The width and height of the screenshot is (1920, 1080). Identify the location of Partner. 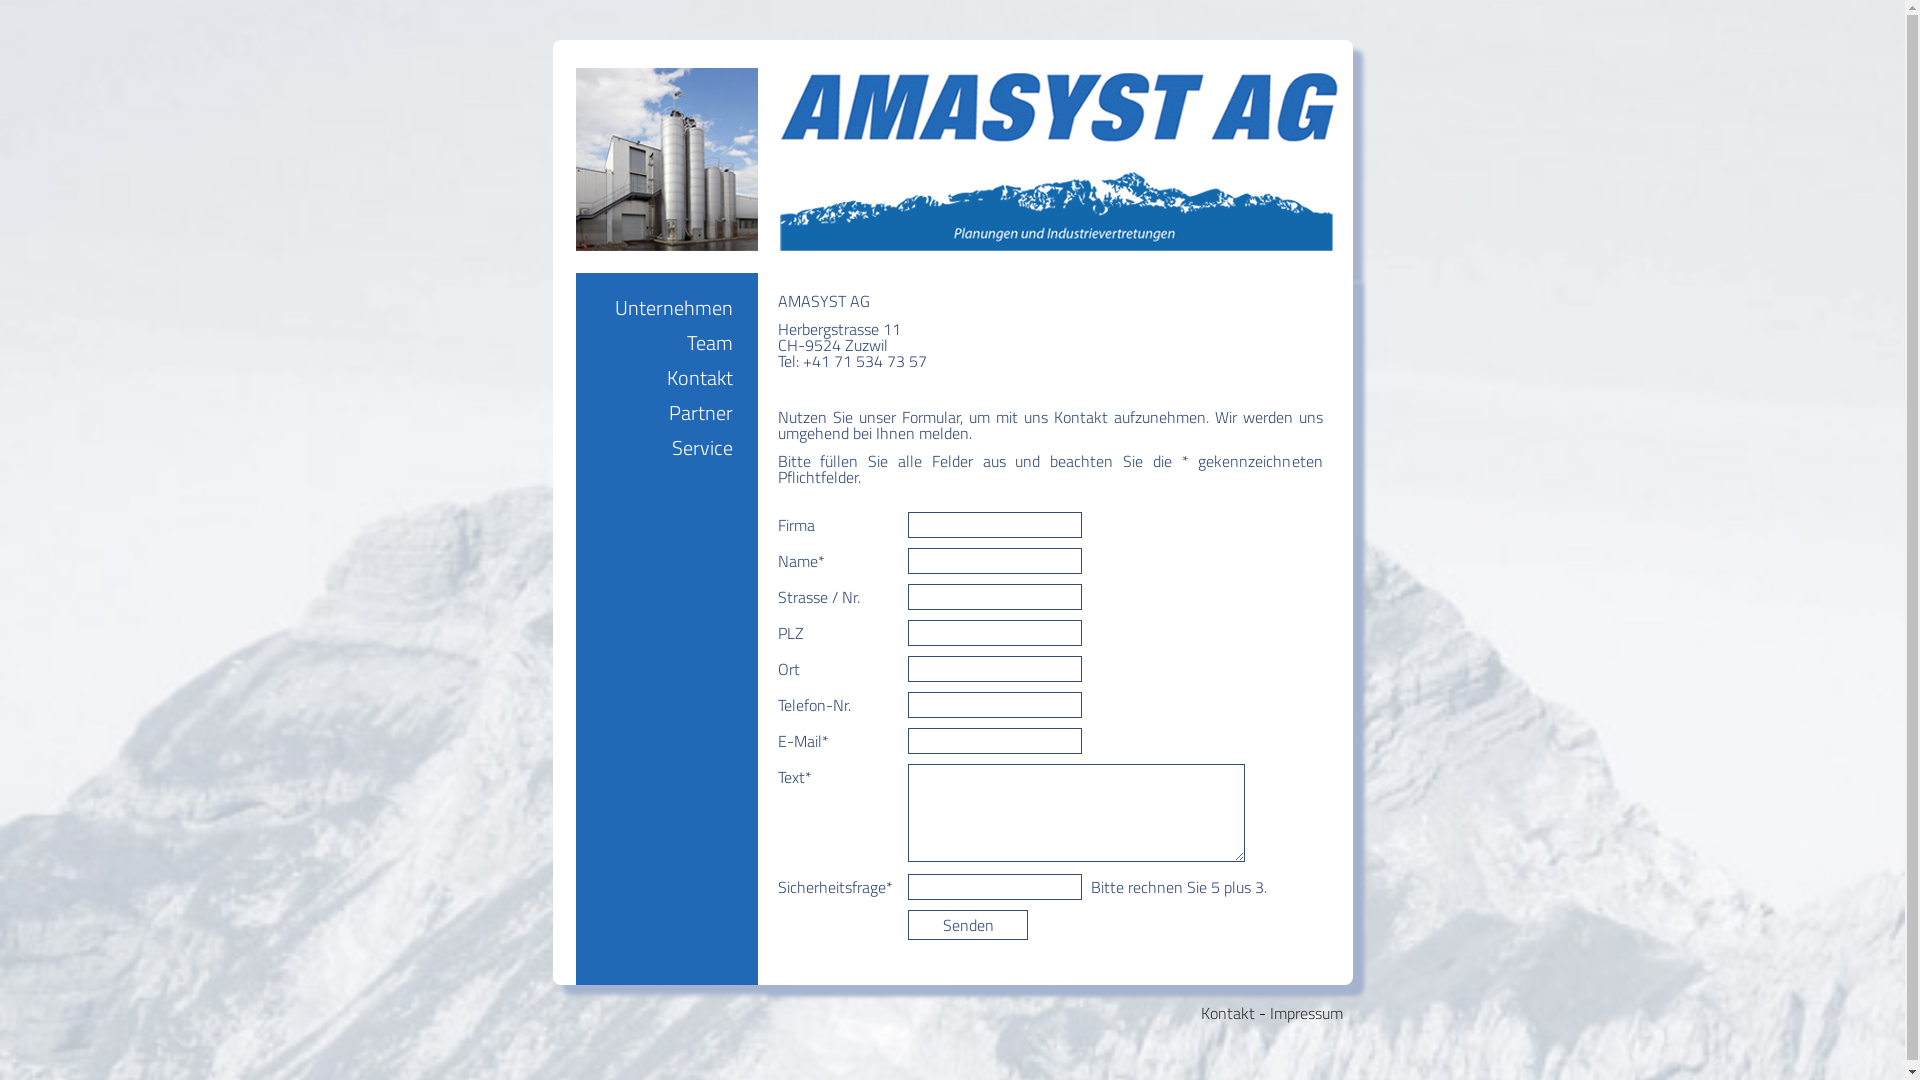
(700, 412).